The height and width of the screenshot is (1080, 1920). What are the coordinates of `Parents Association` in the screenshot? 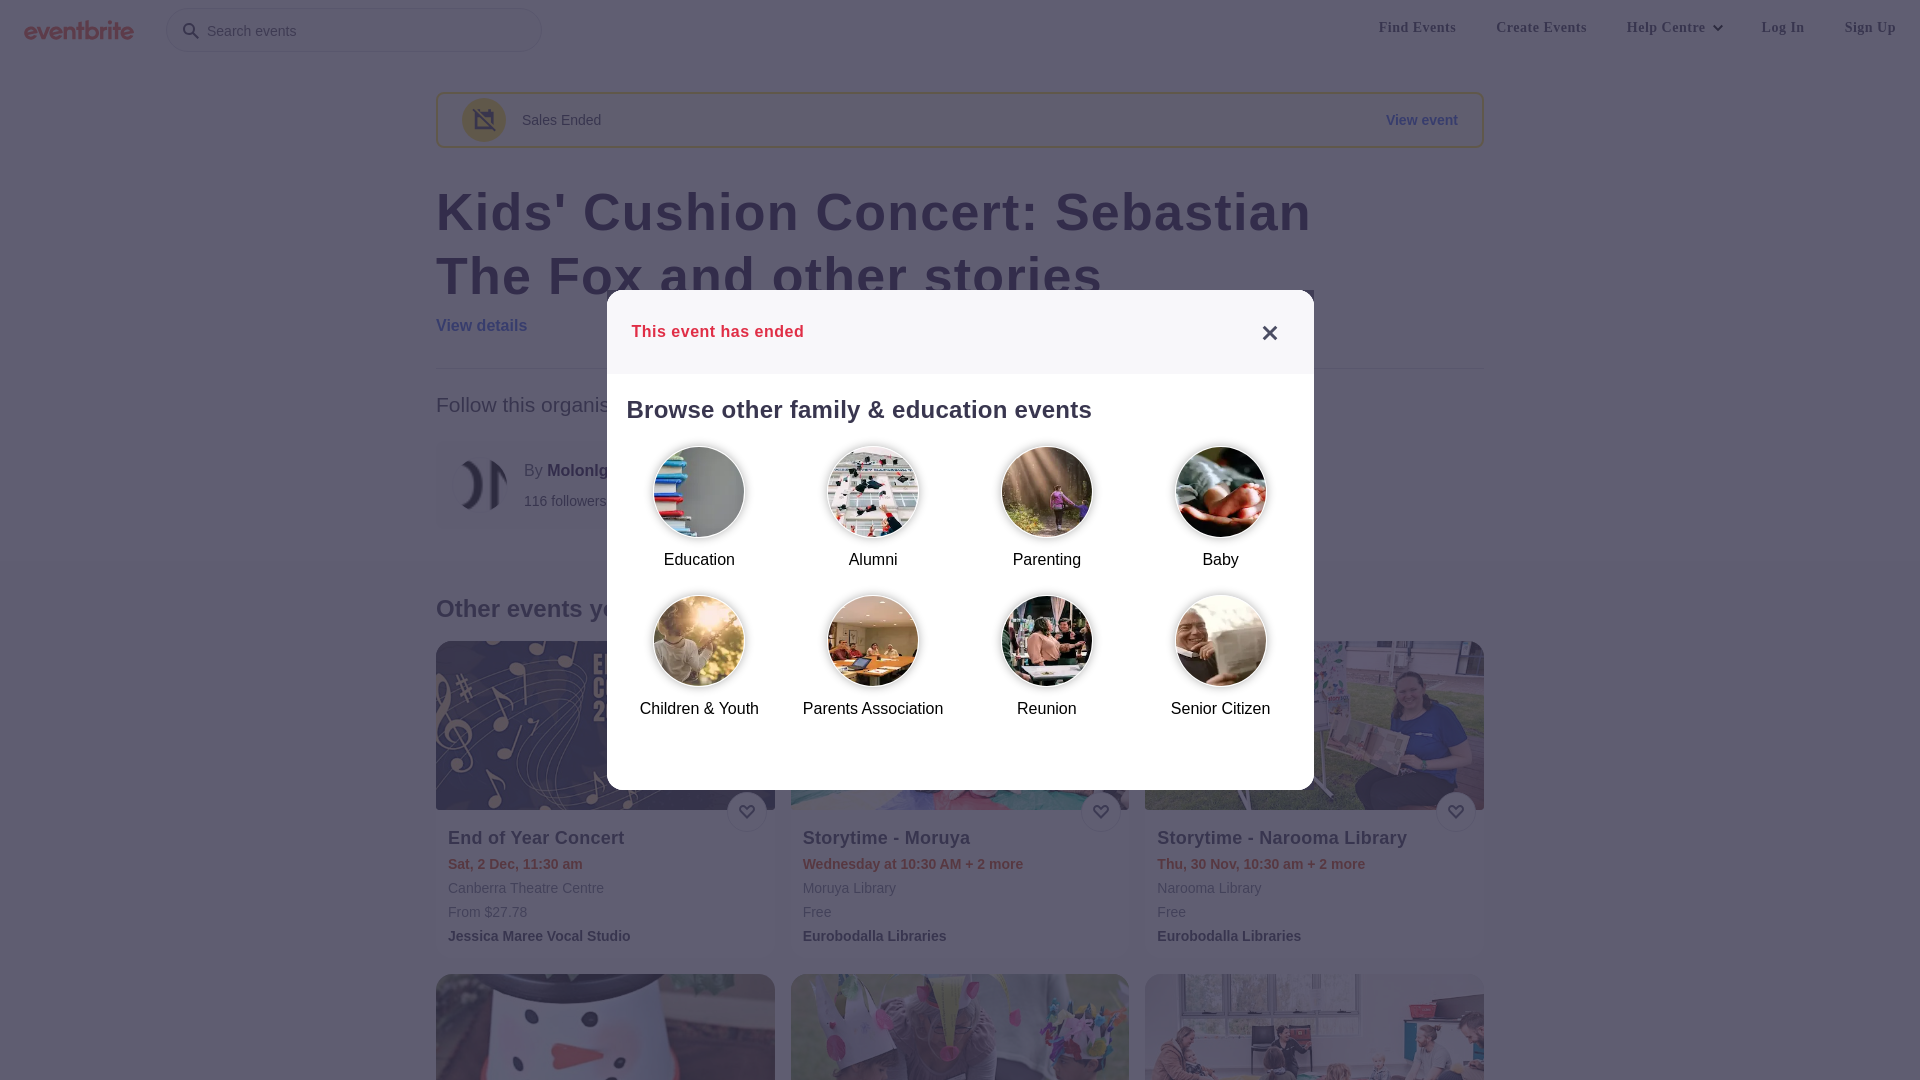 It's located at (873, 666).